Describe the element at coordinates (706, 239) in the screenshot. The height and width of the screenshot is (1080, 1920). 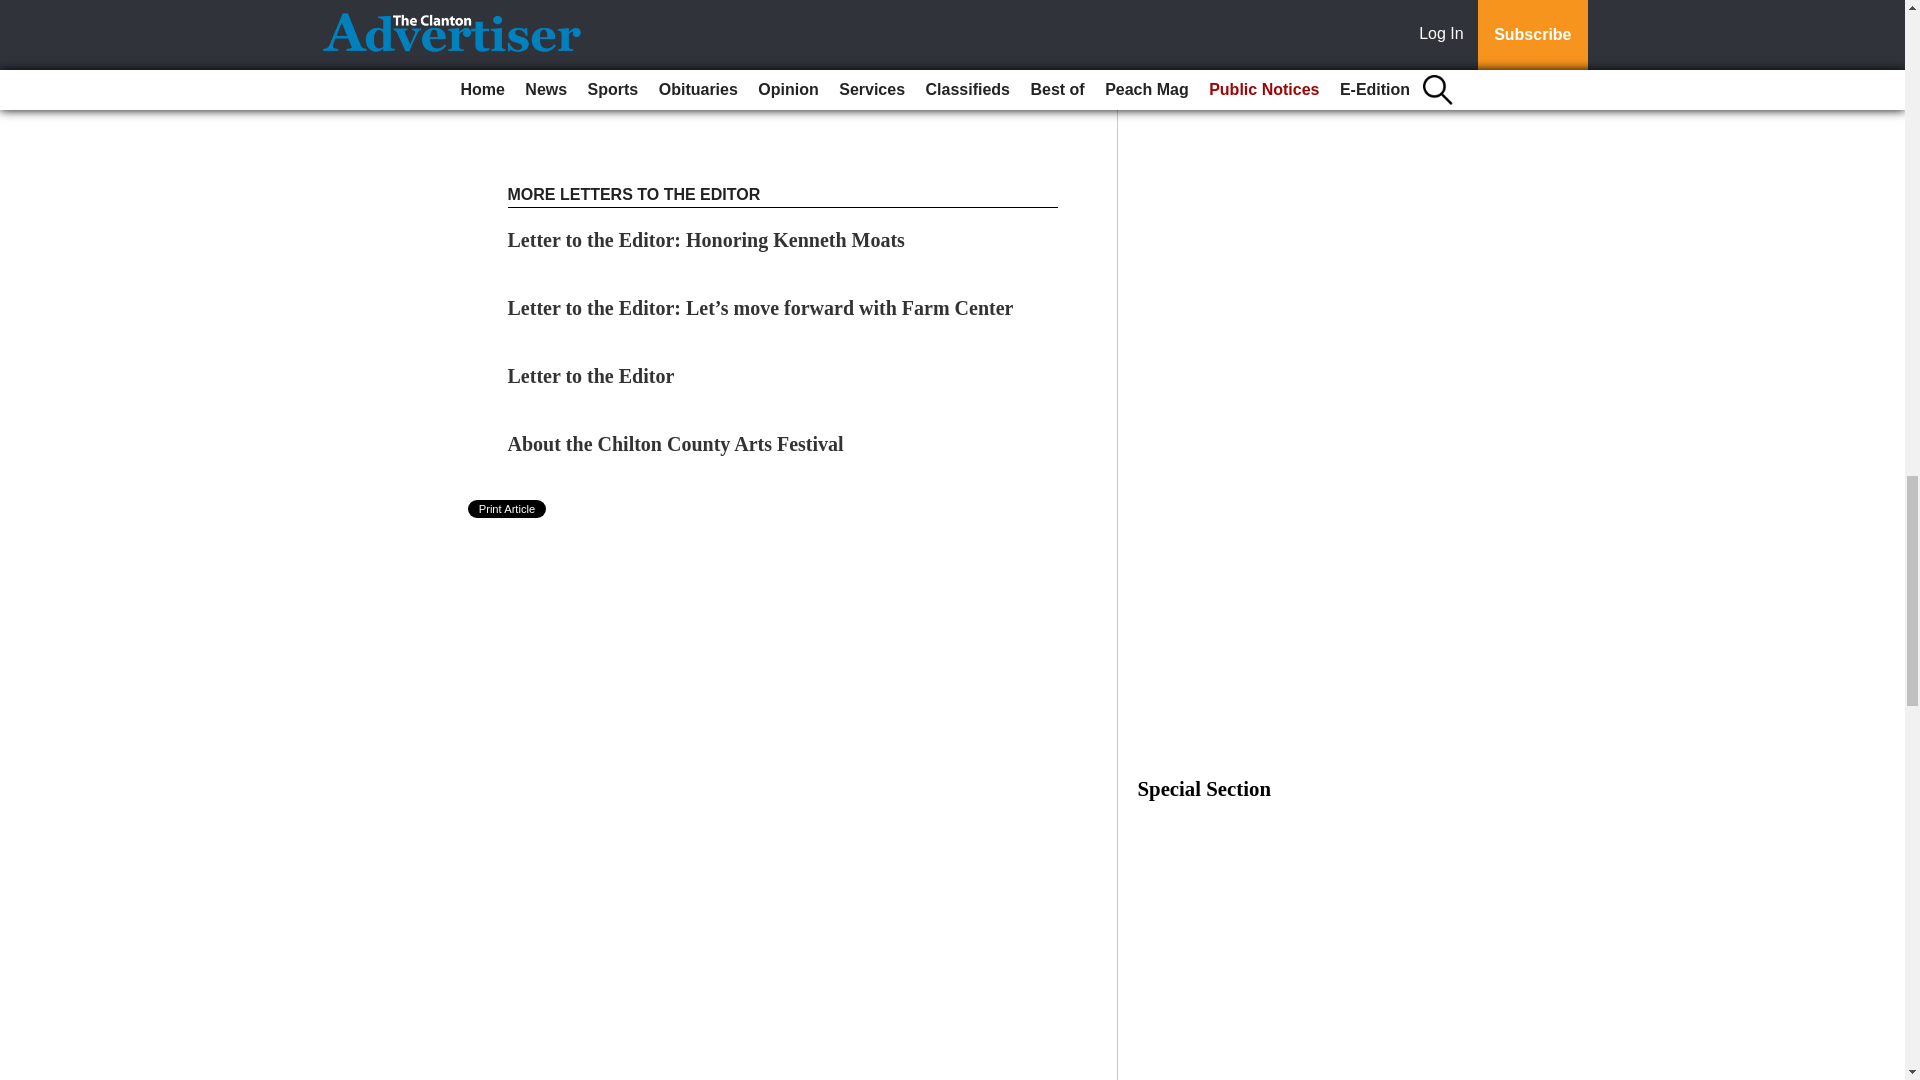
I see `Letter to the Editor: Honoring Kenneth Moats` at that location.